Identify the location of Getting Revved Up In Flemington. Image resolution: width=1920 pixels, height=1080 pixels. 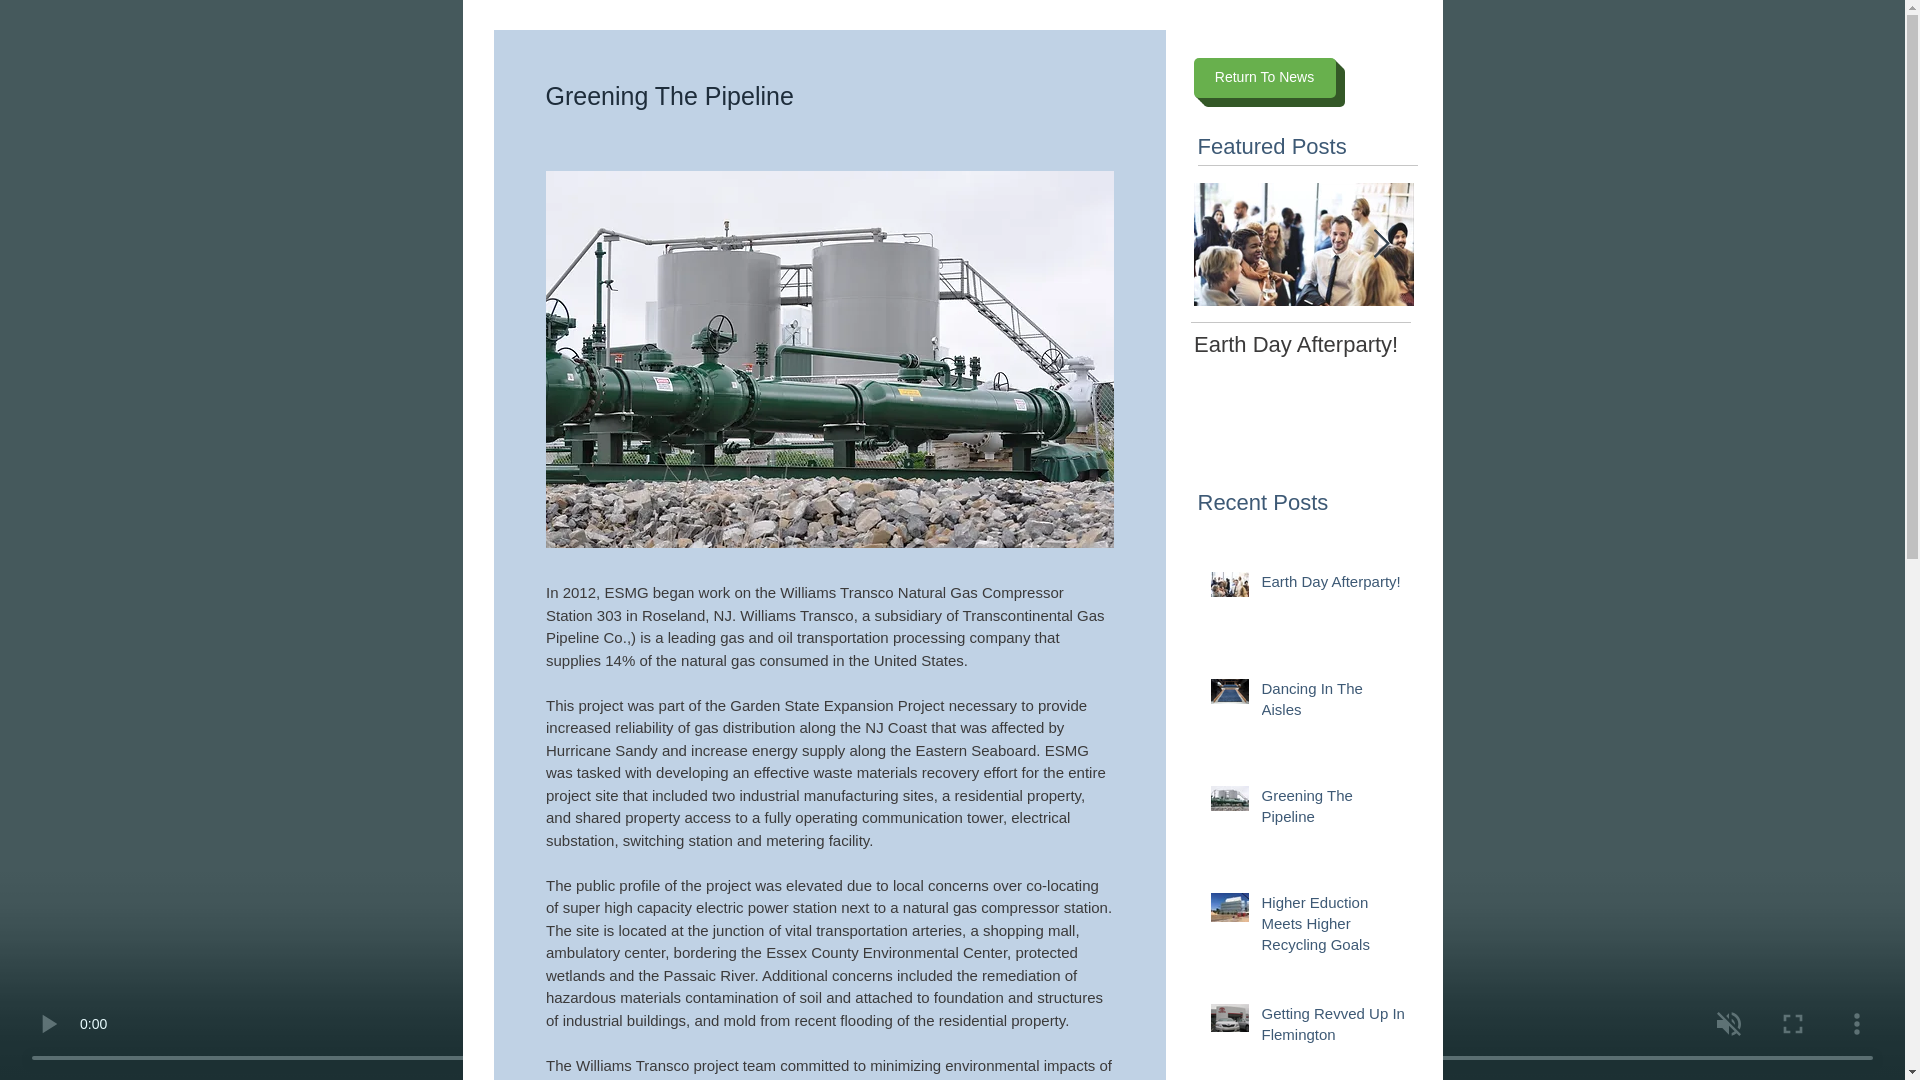
(1333, 586).